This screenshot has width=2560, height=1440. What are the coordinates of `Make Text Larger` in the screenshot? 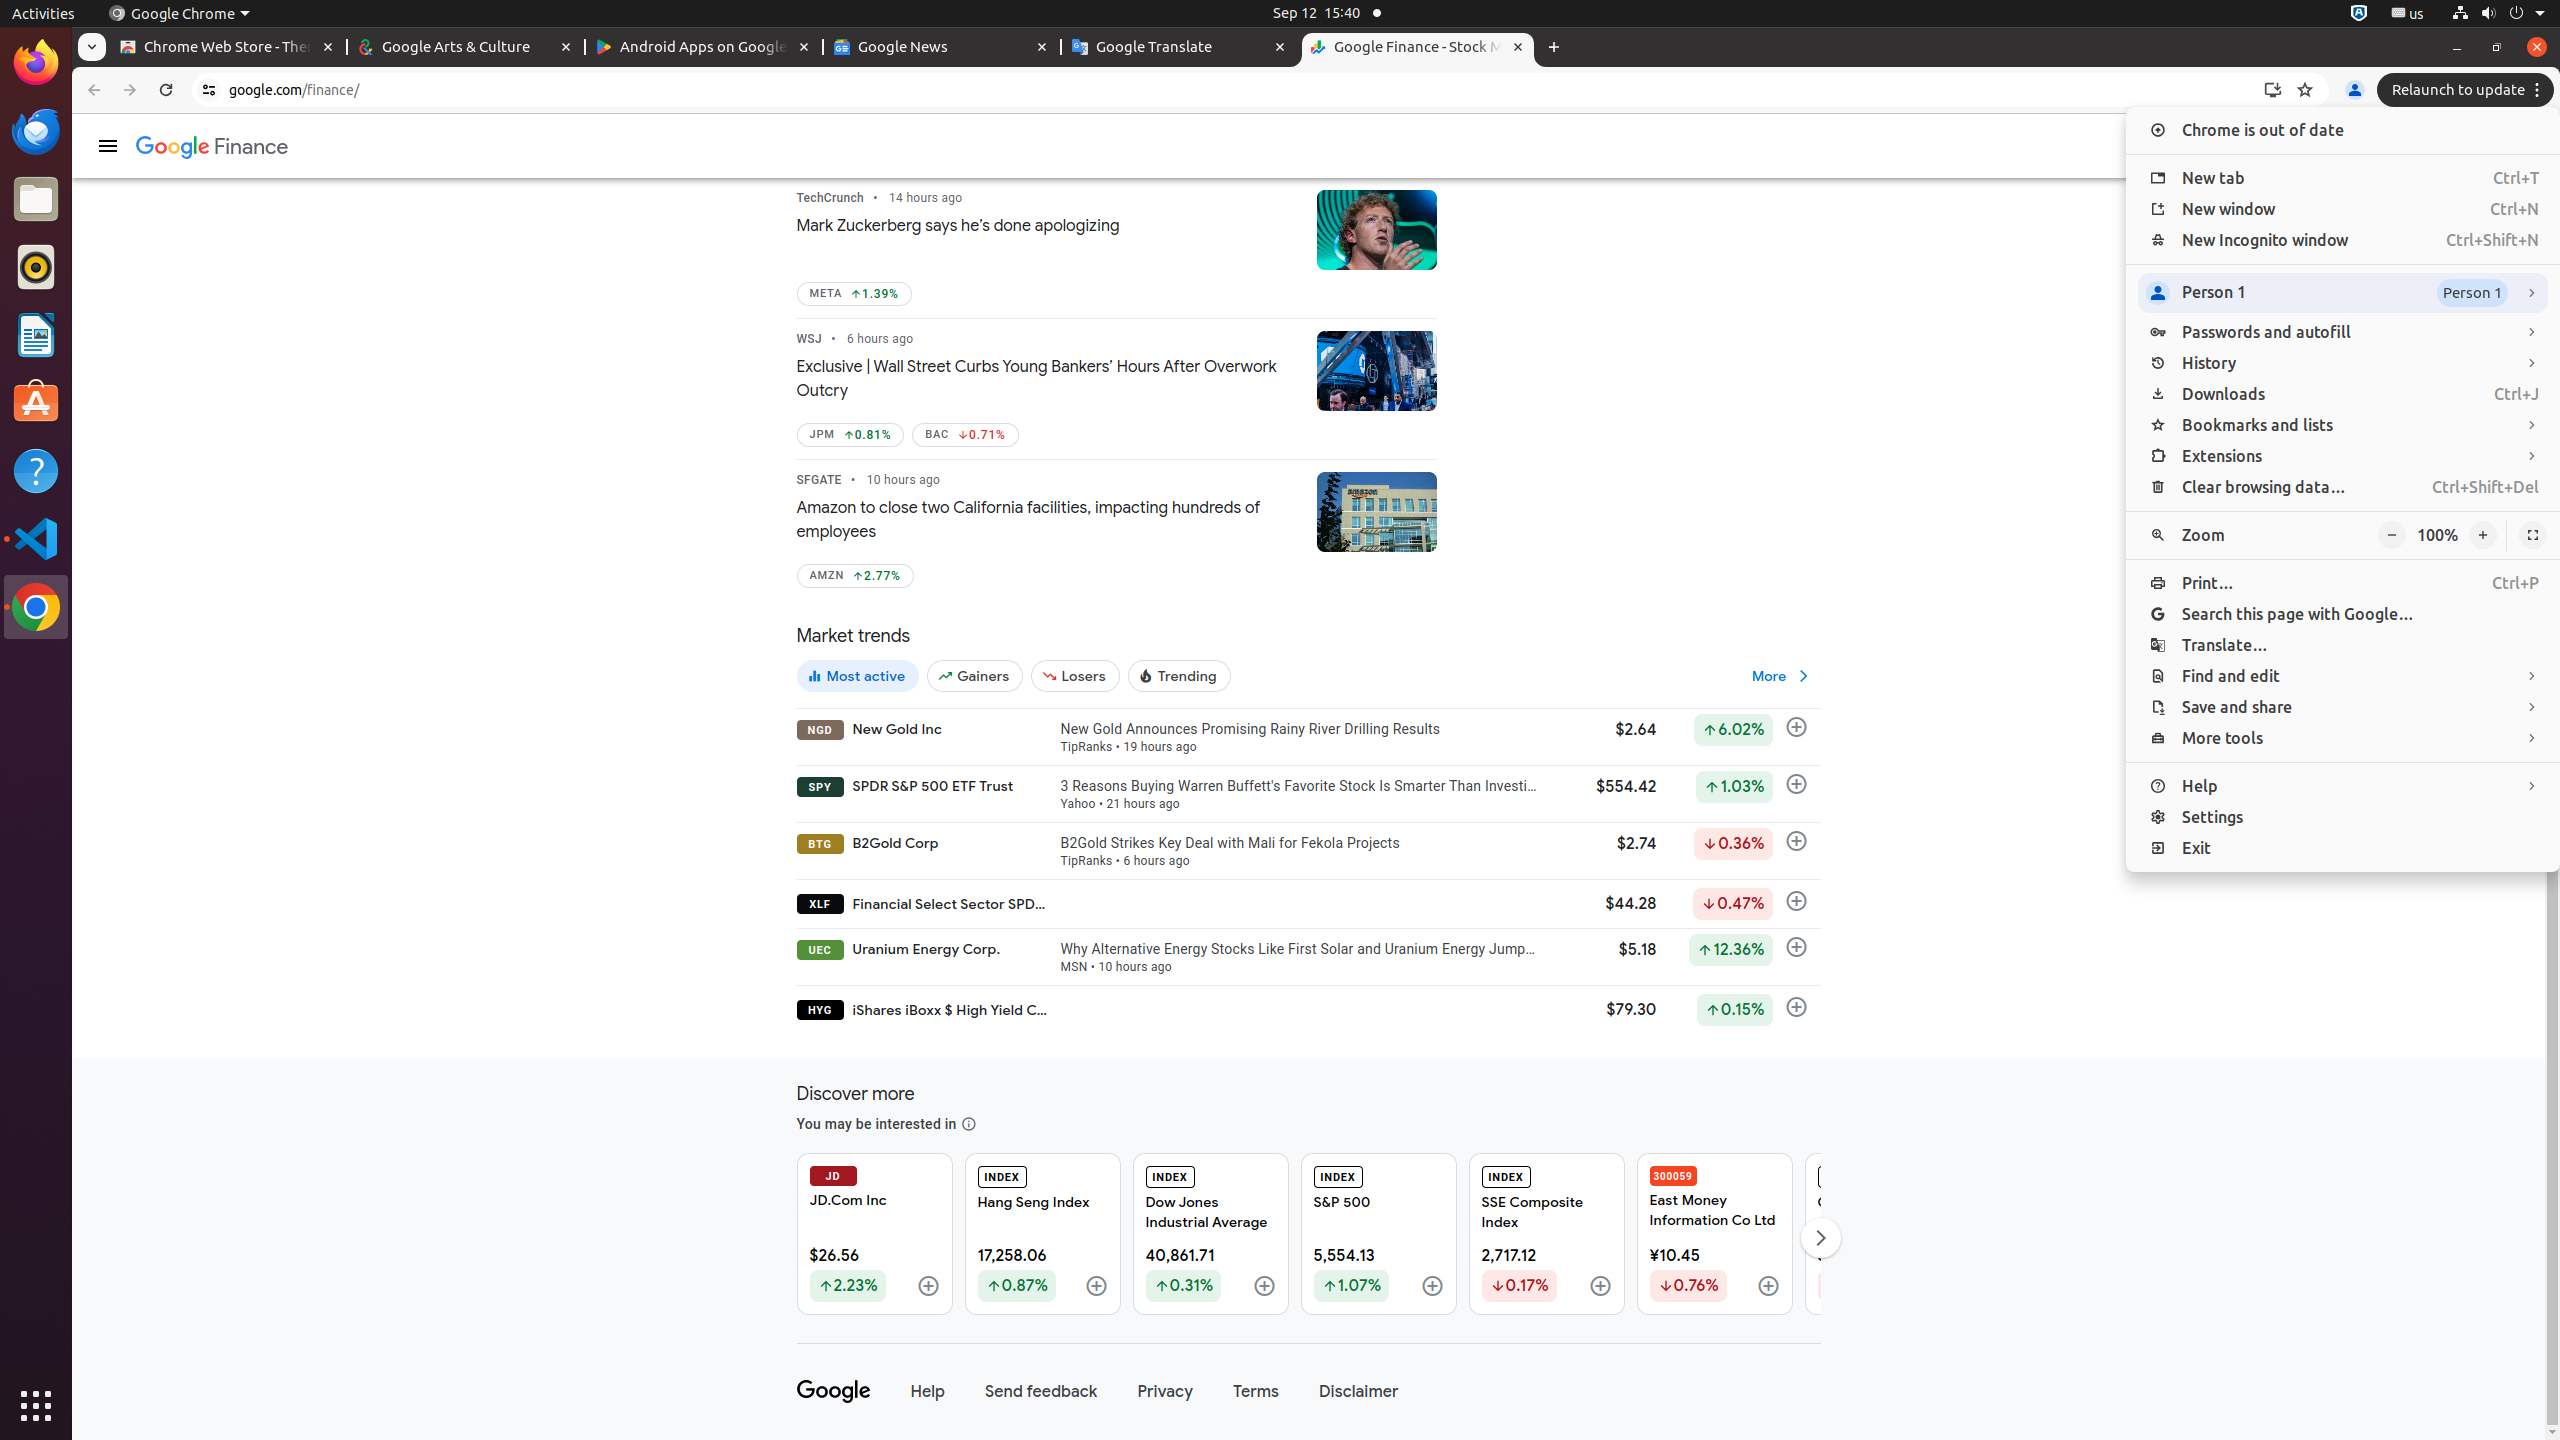 It's located at (2483, 536).